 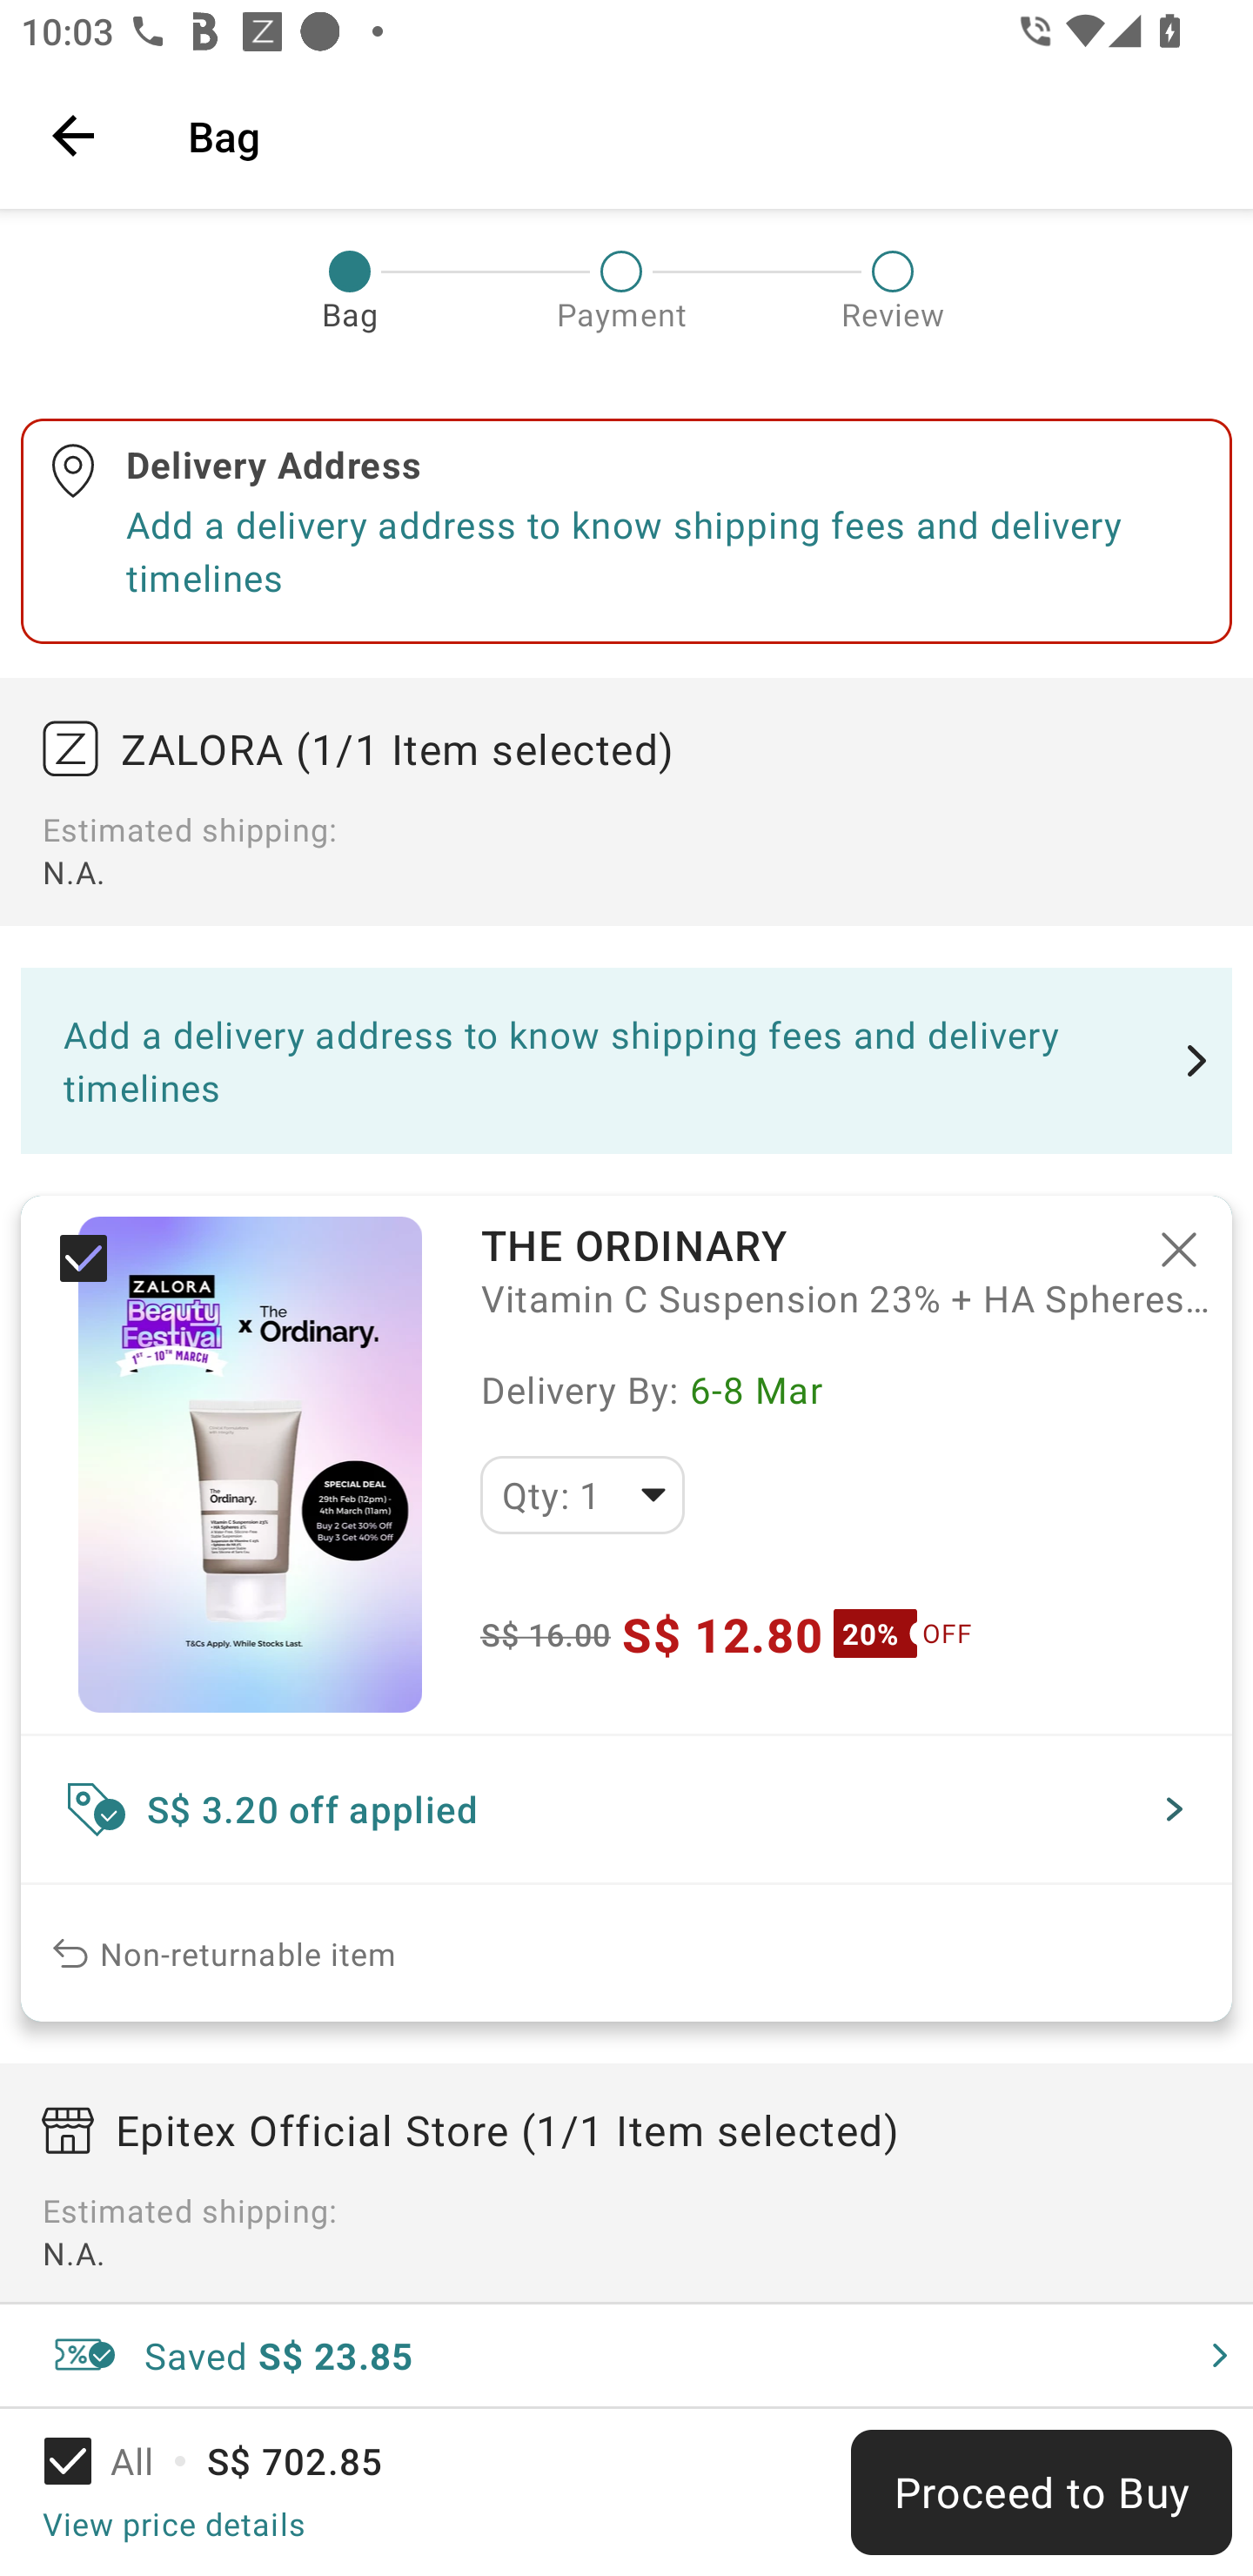 What do you see at coordinates (700, 135) in the screenshot?
I see `Bag` at bounding box center [700, 135].